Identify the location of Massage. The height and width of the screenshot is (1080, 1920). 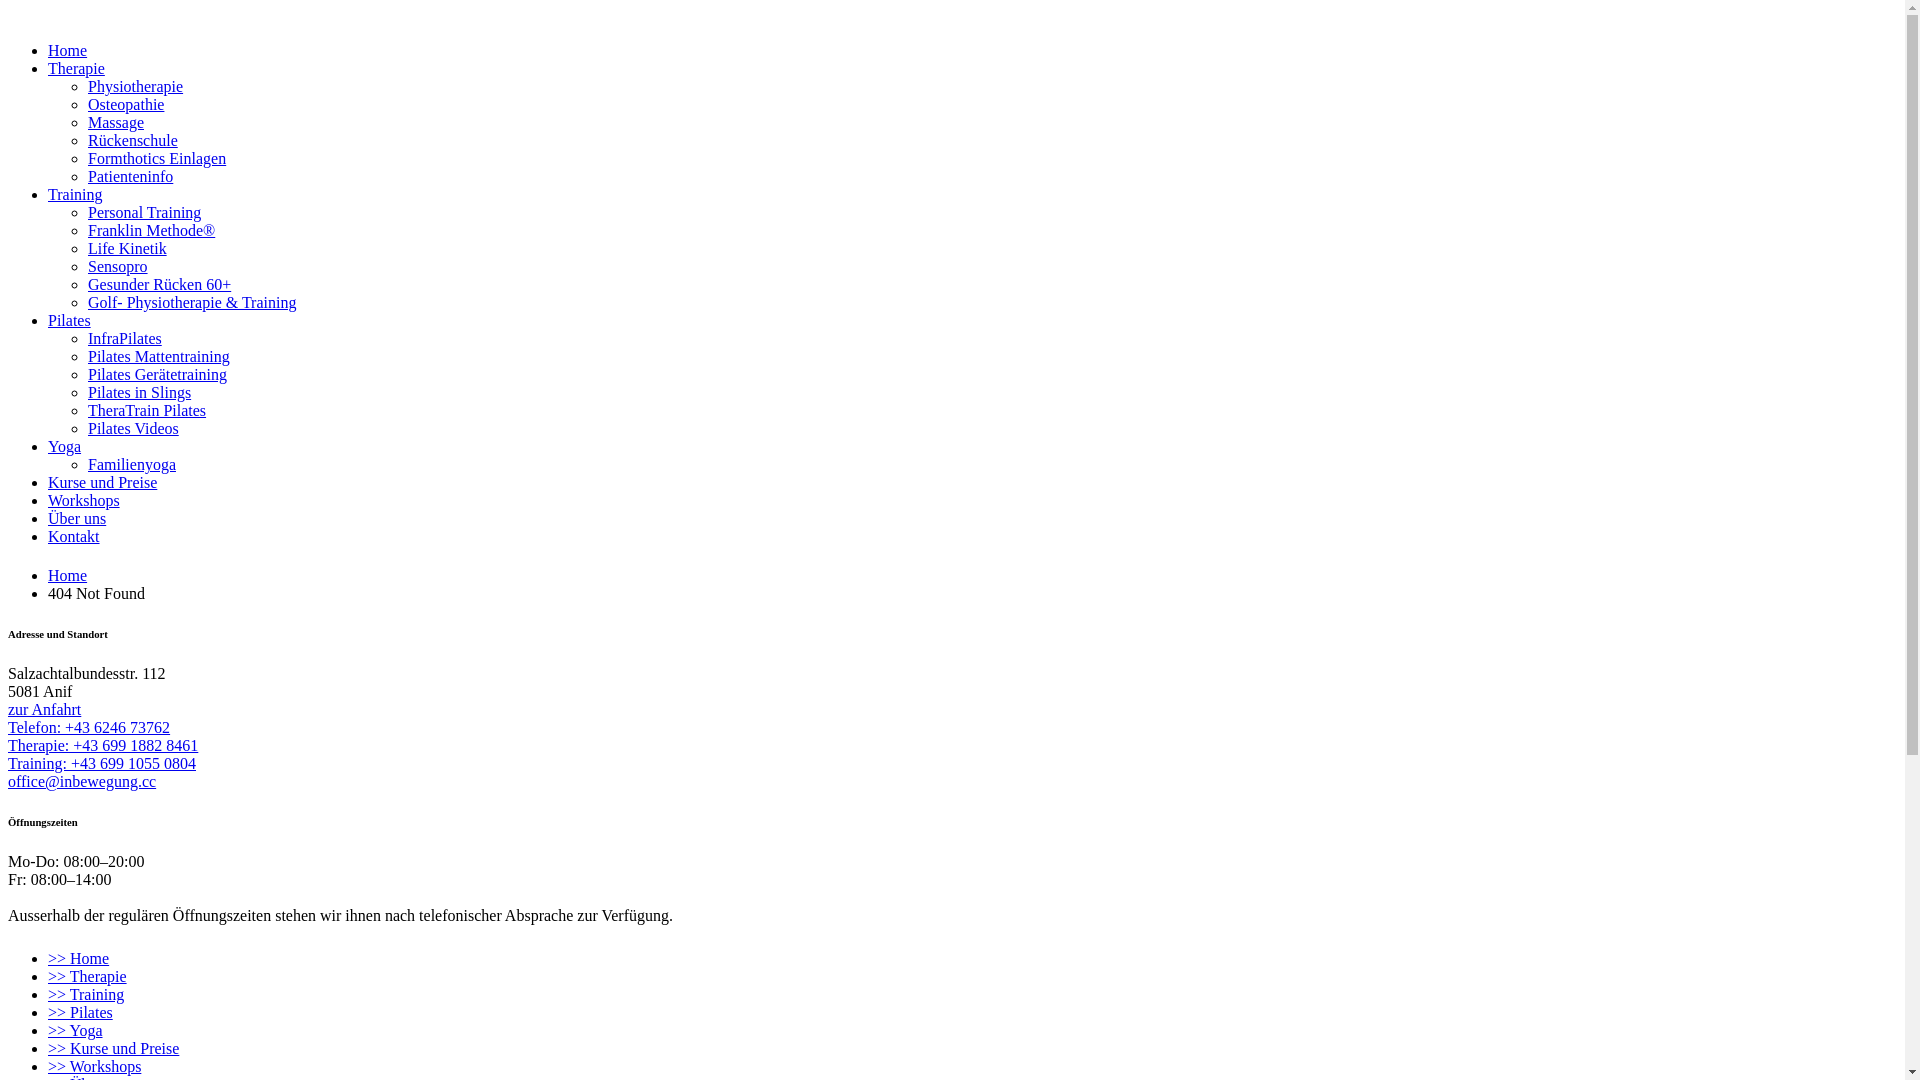
(116, 122).